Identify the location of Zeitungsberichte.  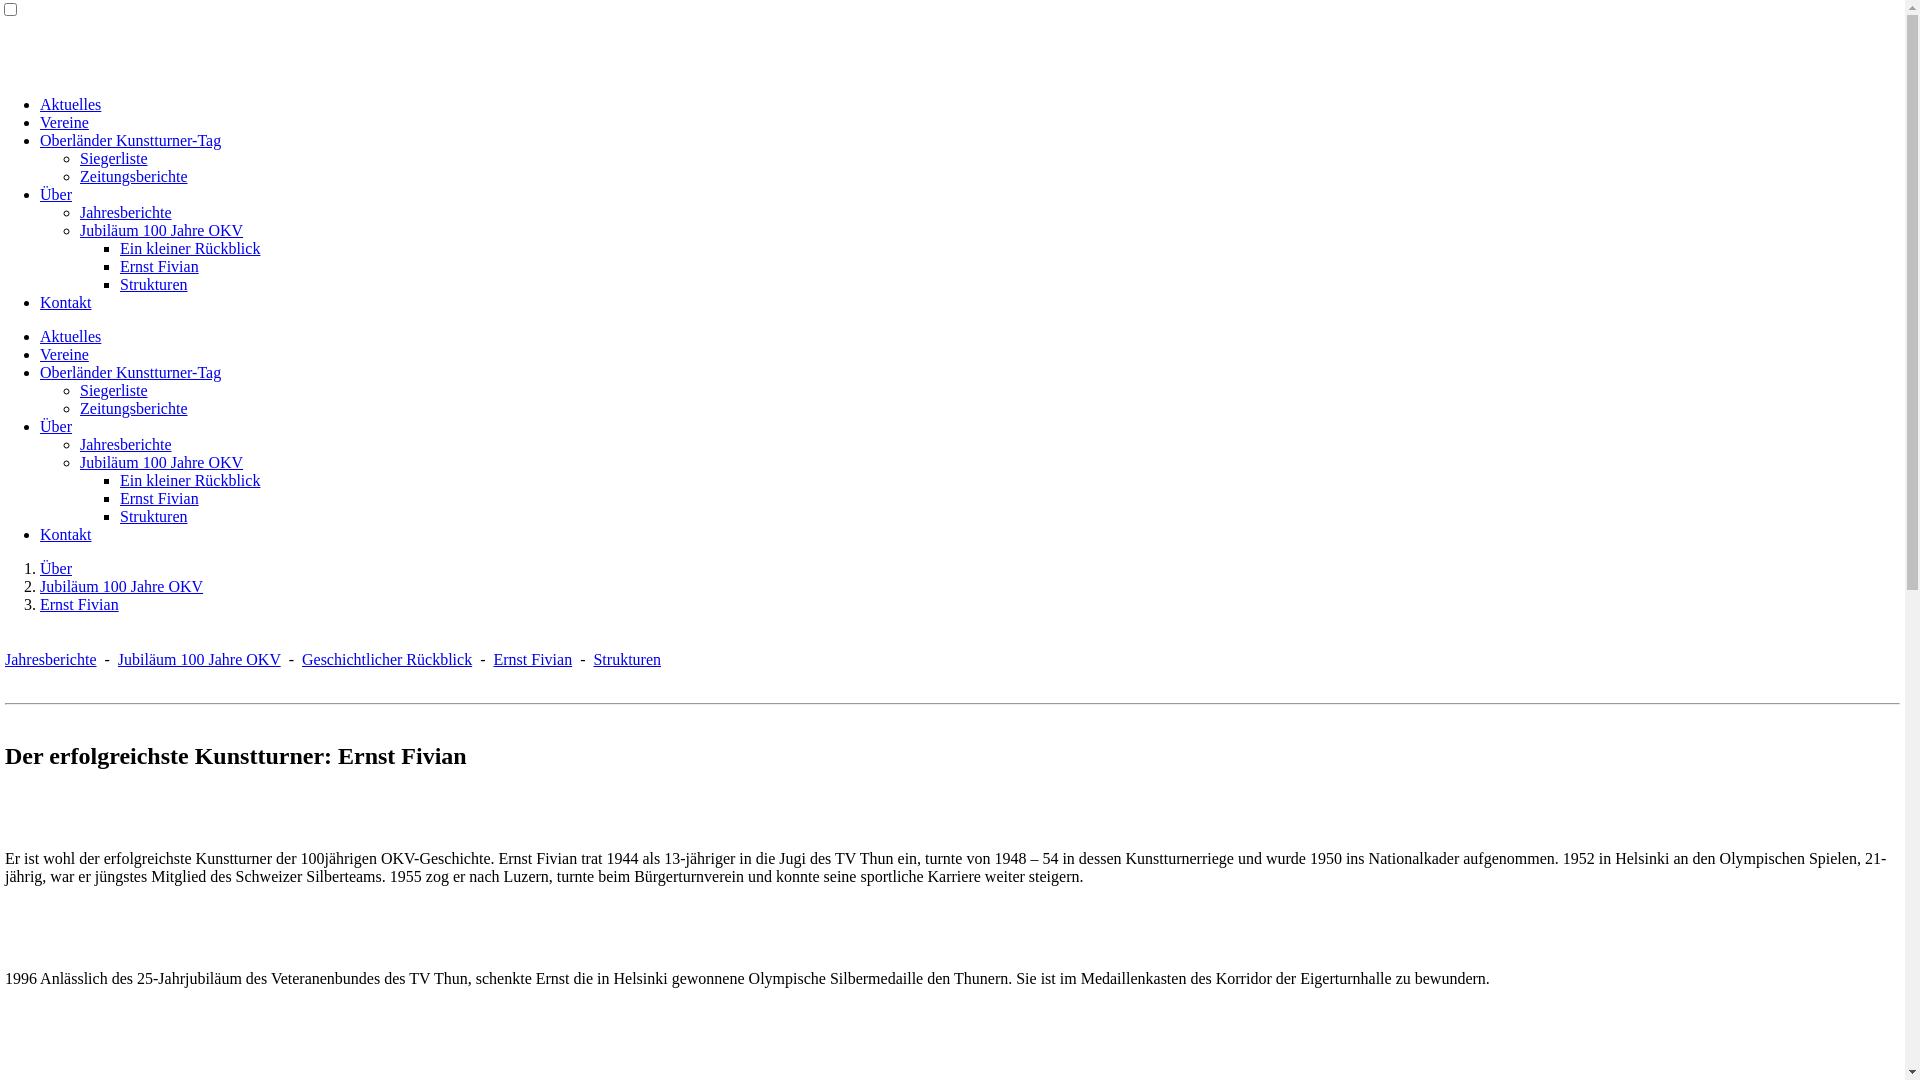
(134, 176).